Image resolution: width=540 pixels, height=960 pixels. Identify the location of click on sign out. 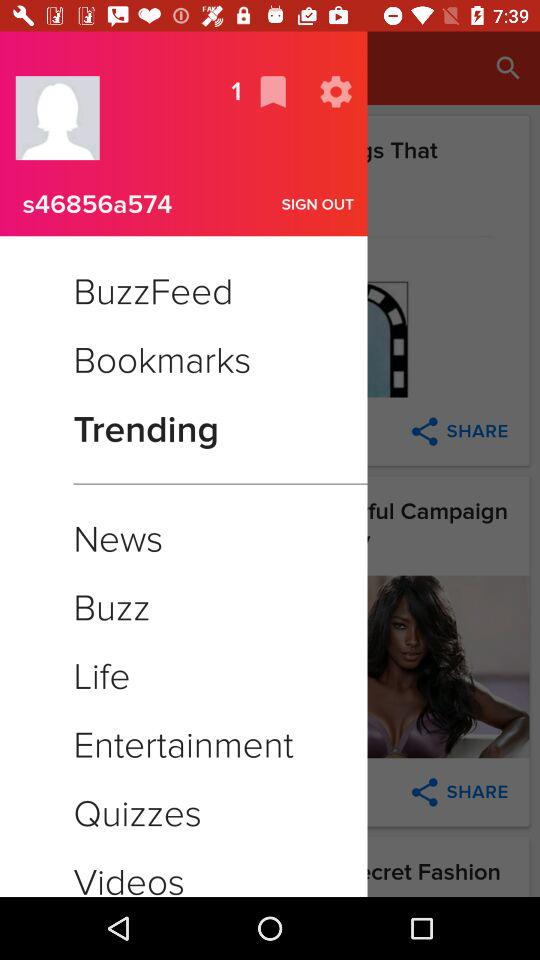
(317, 204).